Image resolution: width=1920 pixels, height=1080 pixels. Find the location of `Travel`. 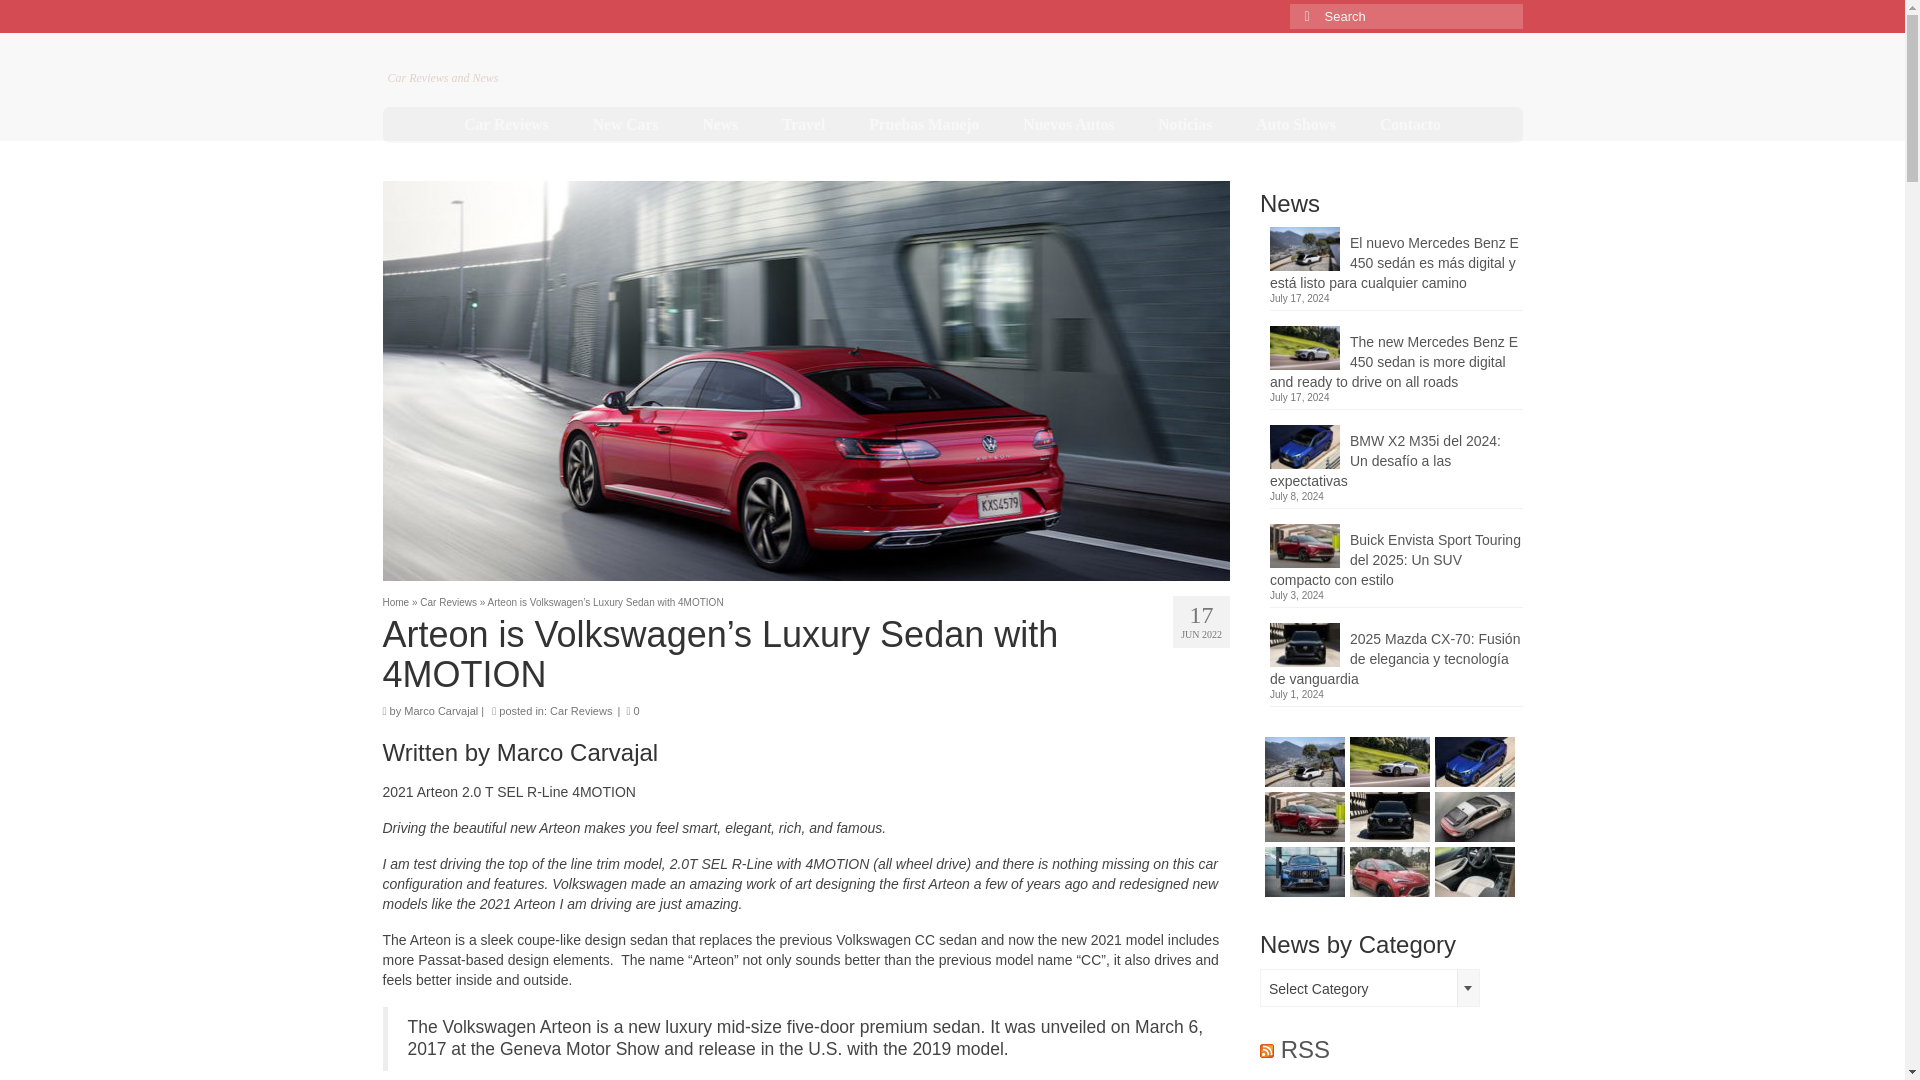

Travel is located at coordinates (803, 124).